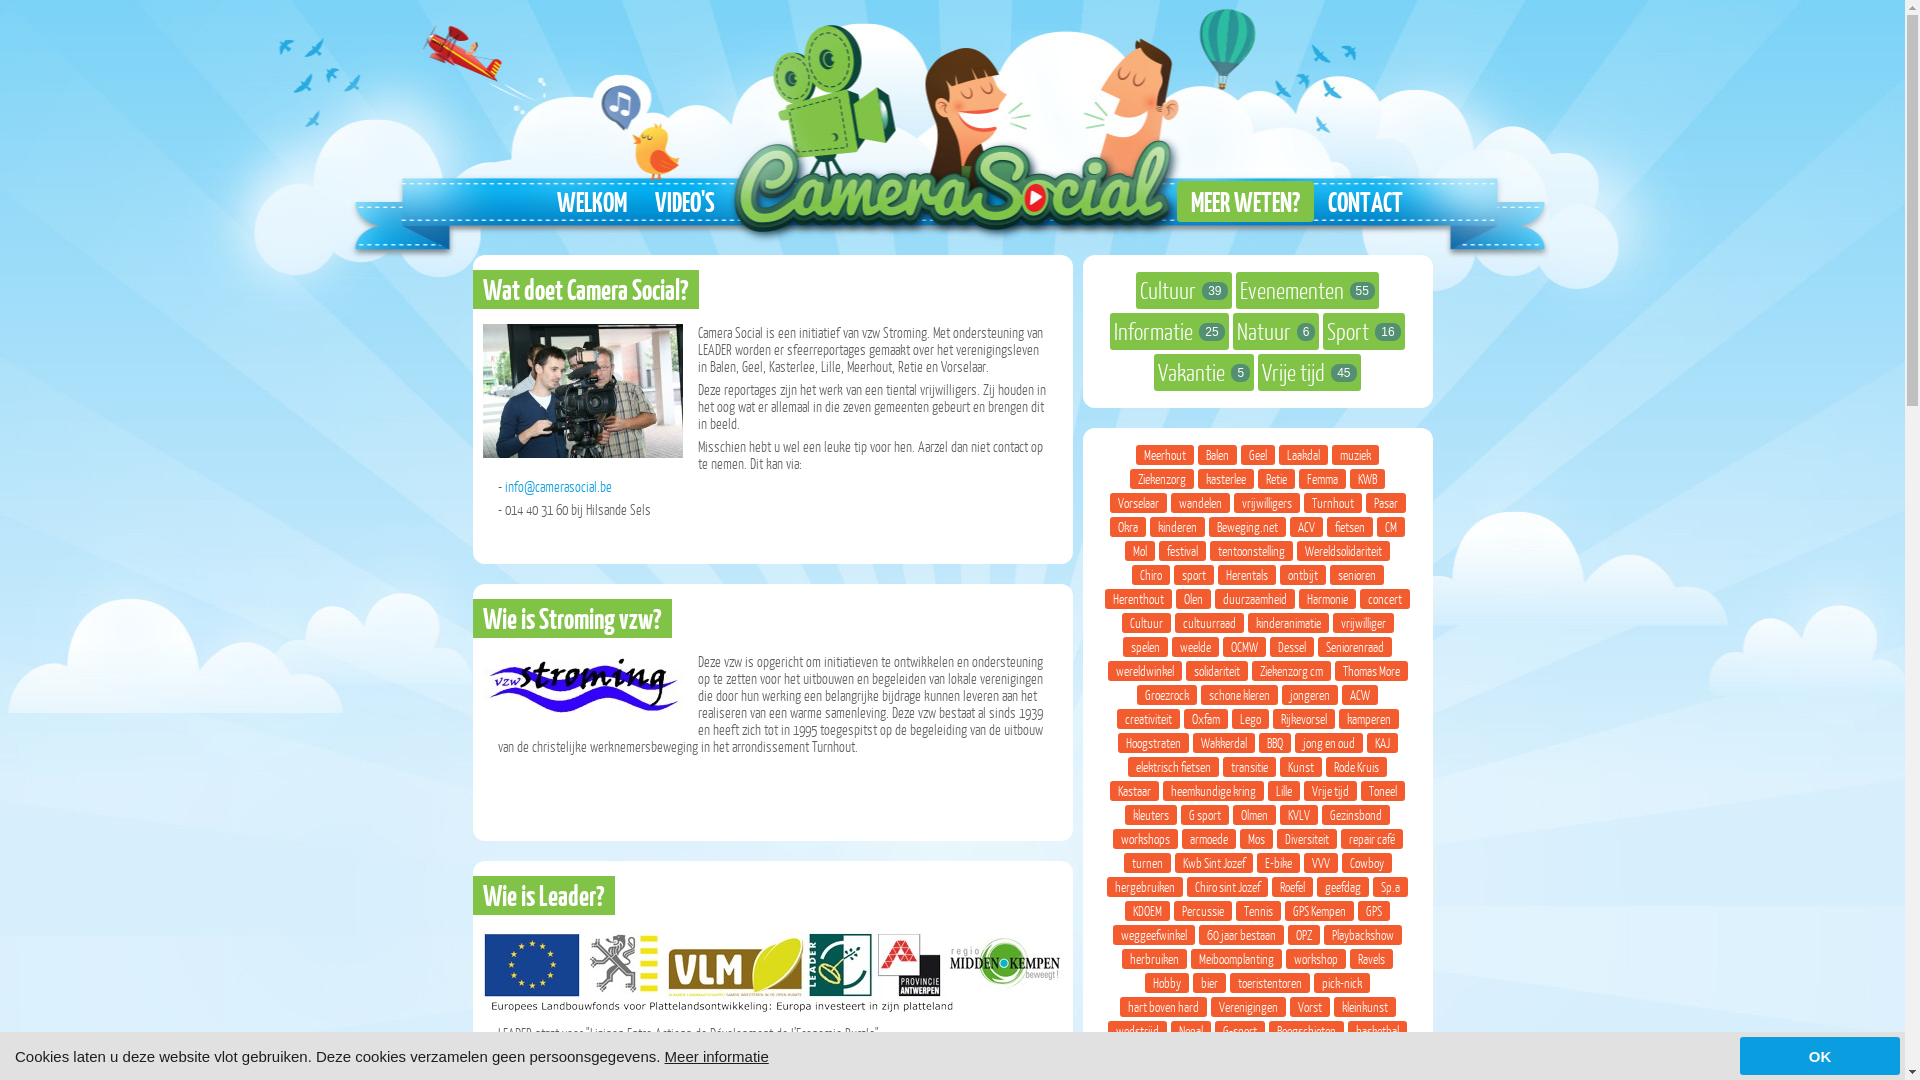 Image resolution: width=1920 pixels, height=1080 pixels. I want to click on Beweging.net, so click(1248, 527).